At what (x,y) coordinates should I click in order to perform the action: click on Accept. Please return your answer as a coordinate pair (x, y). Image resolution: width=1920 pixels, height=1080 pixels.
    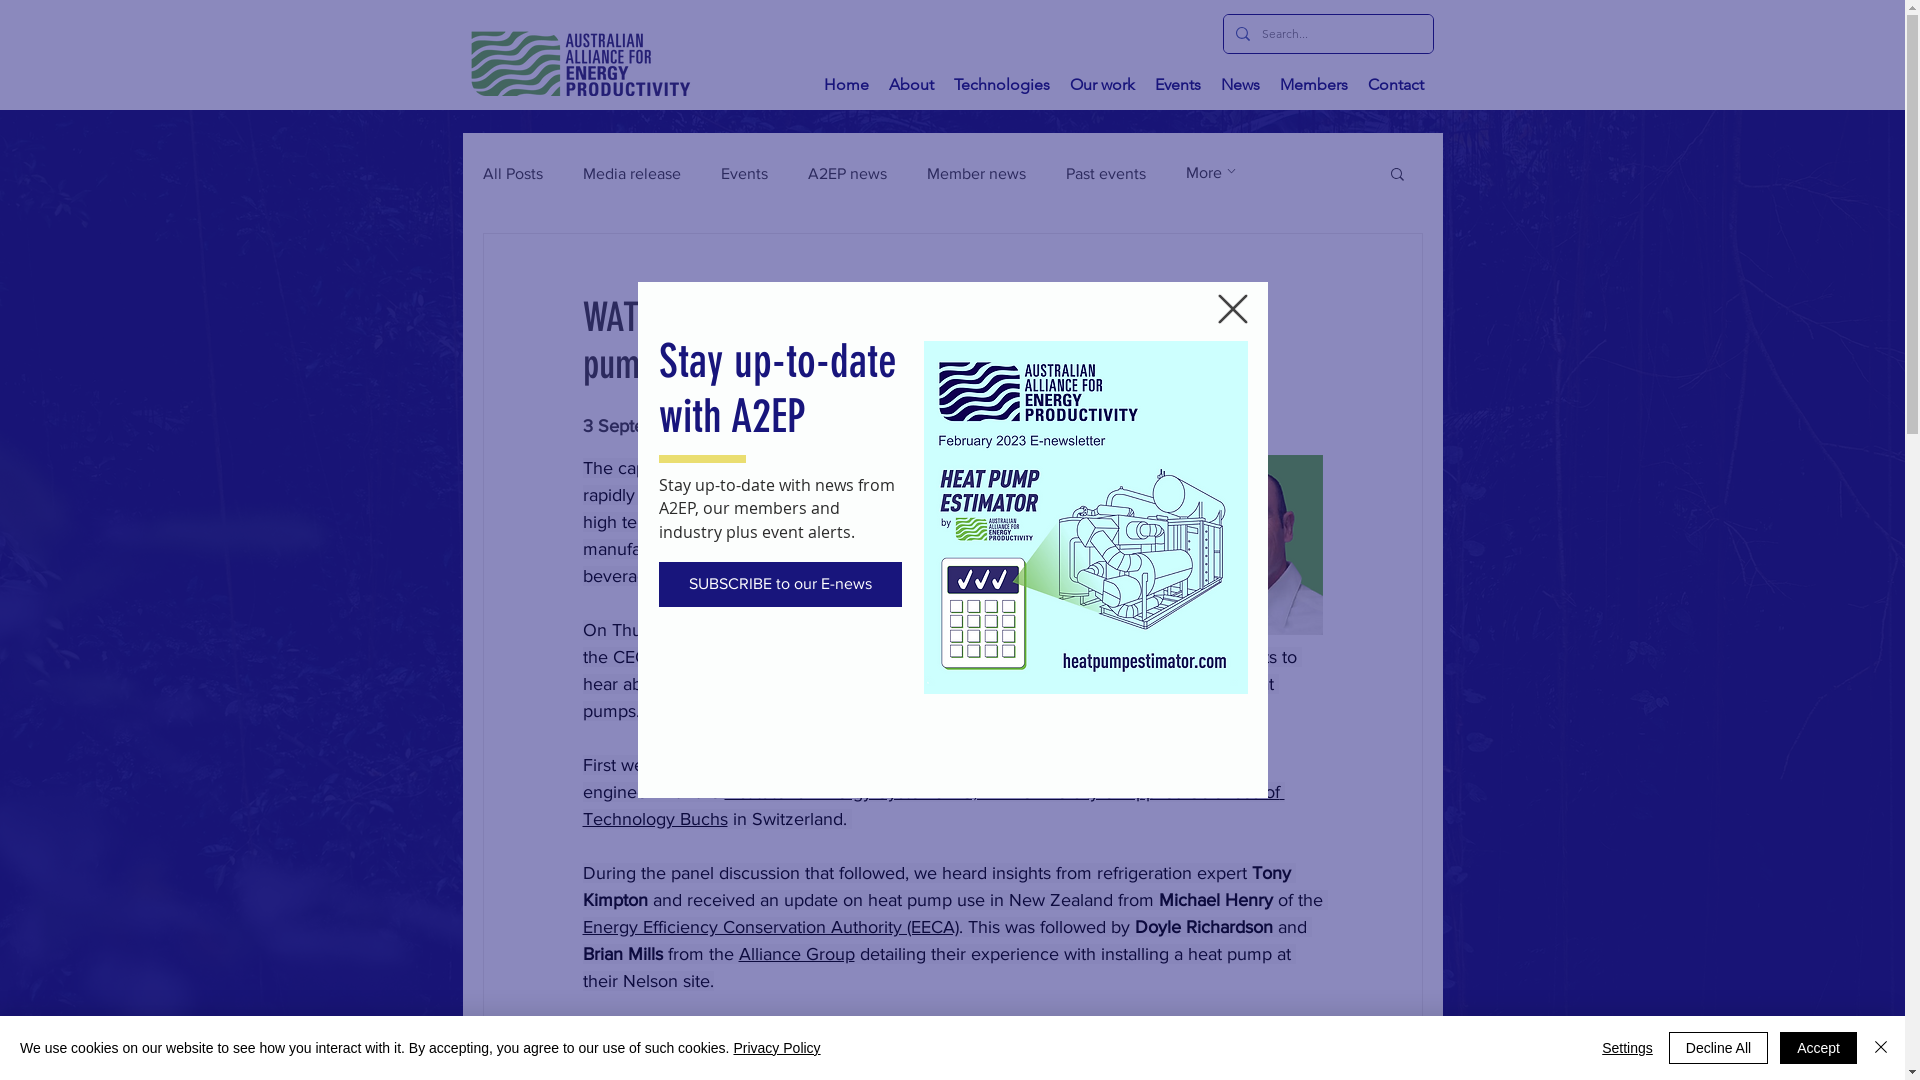
    Looking at the image, I should click on (1818, 1048).